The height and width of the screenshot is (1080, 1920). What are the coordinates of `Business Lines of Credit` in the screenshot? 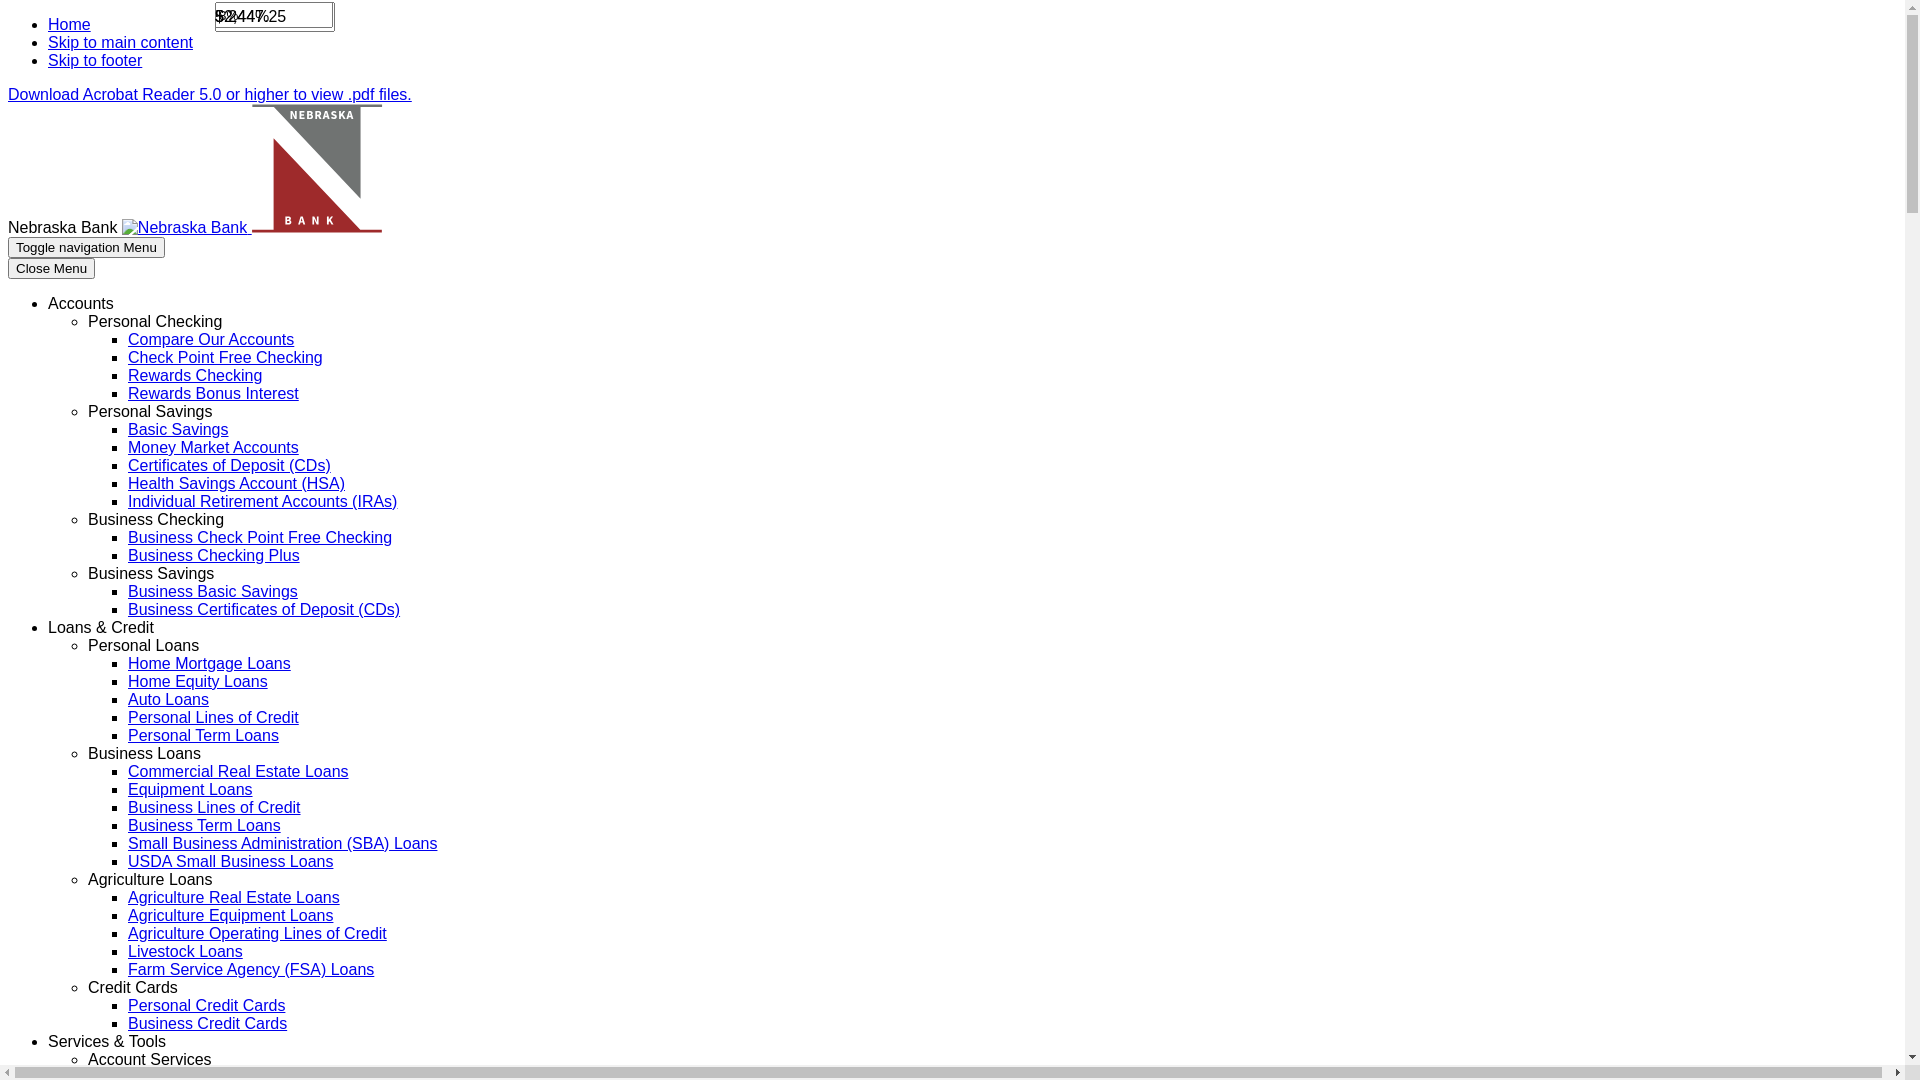 It's located at (214, 808).